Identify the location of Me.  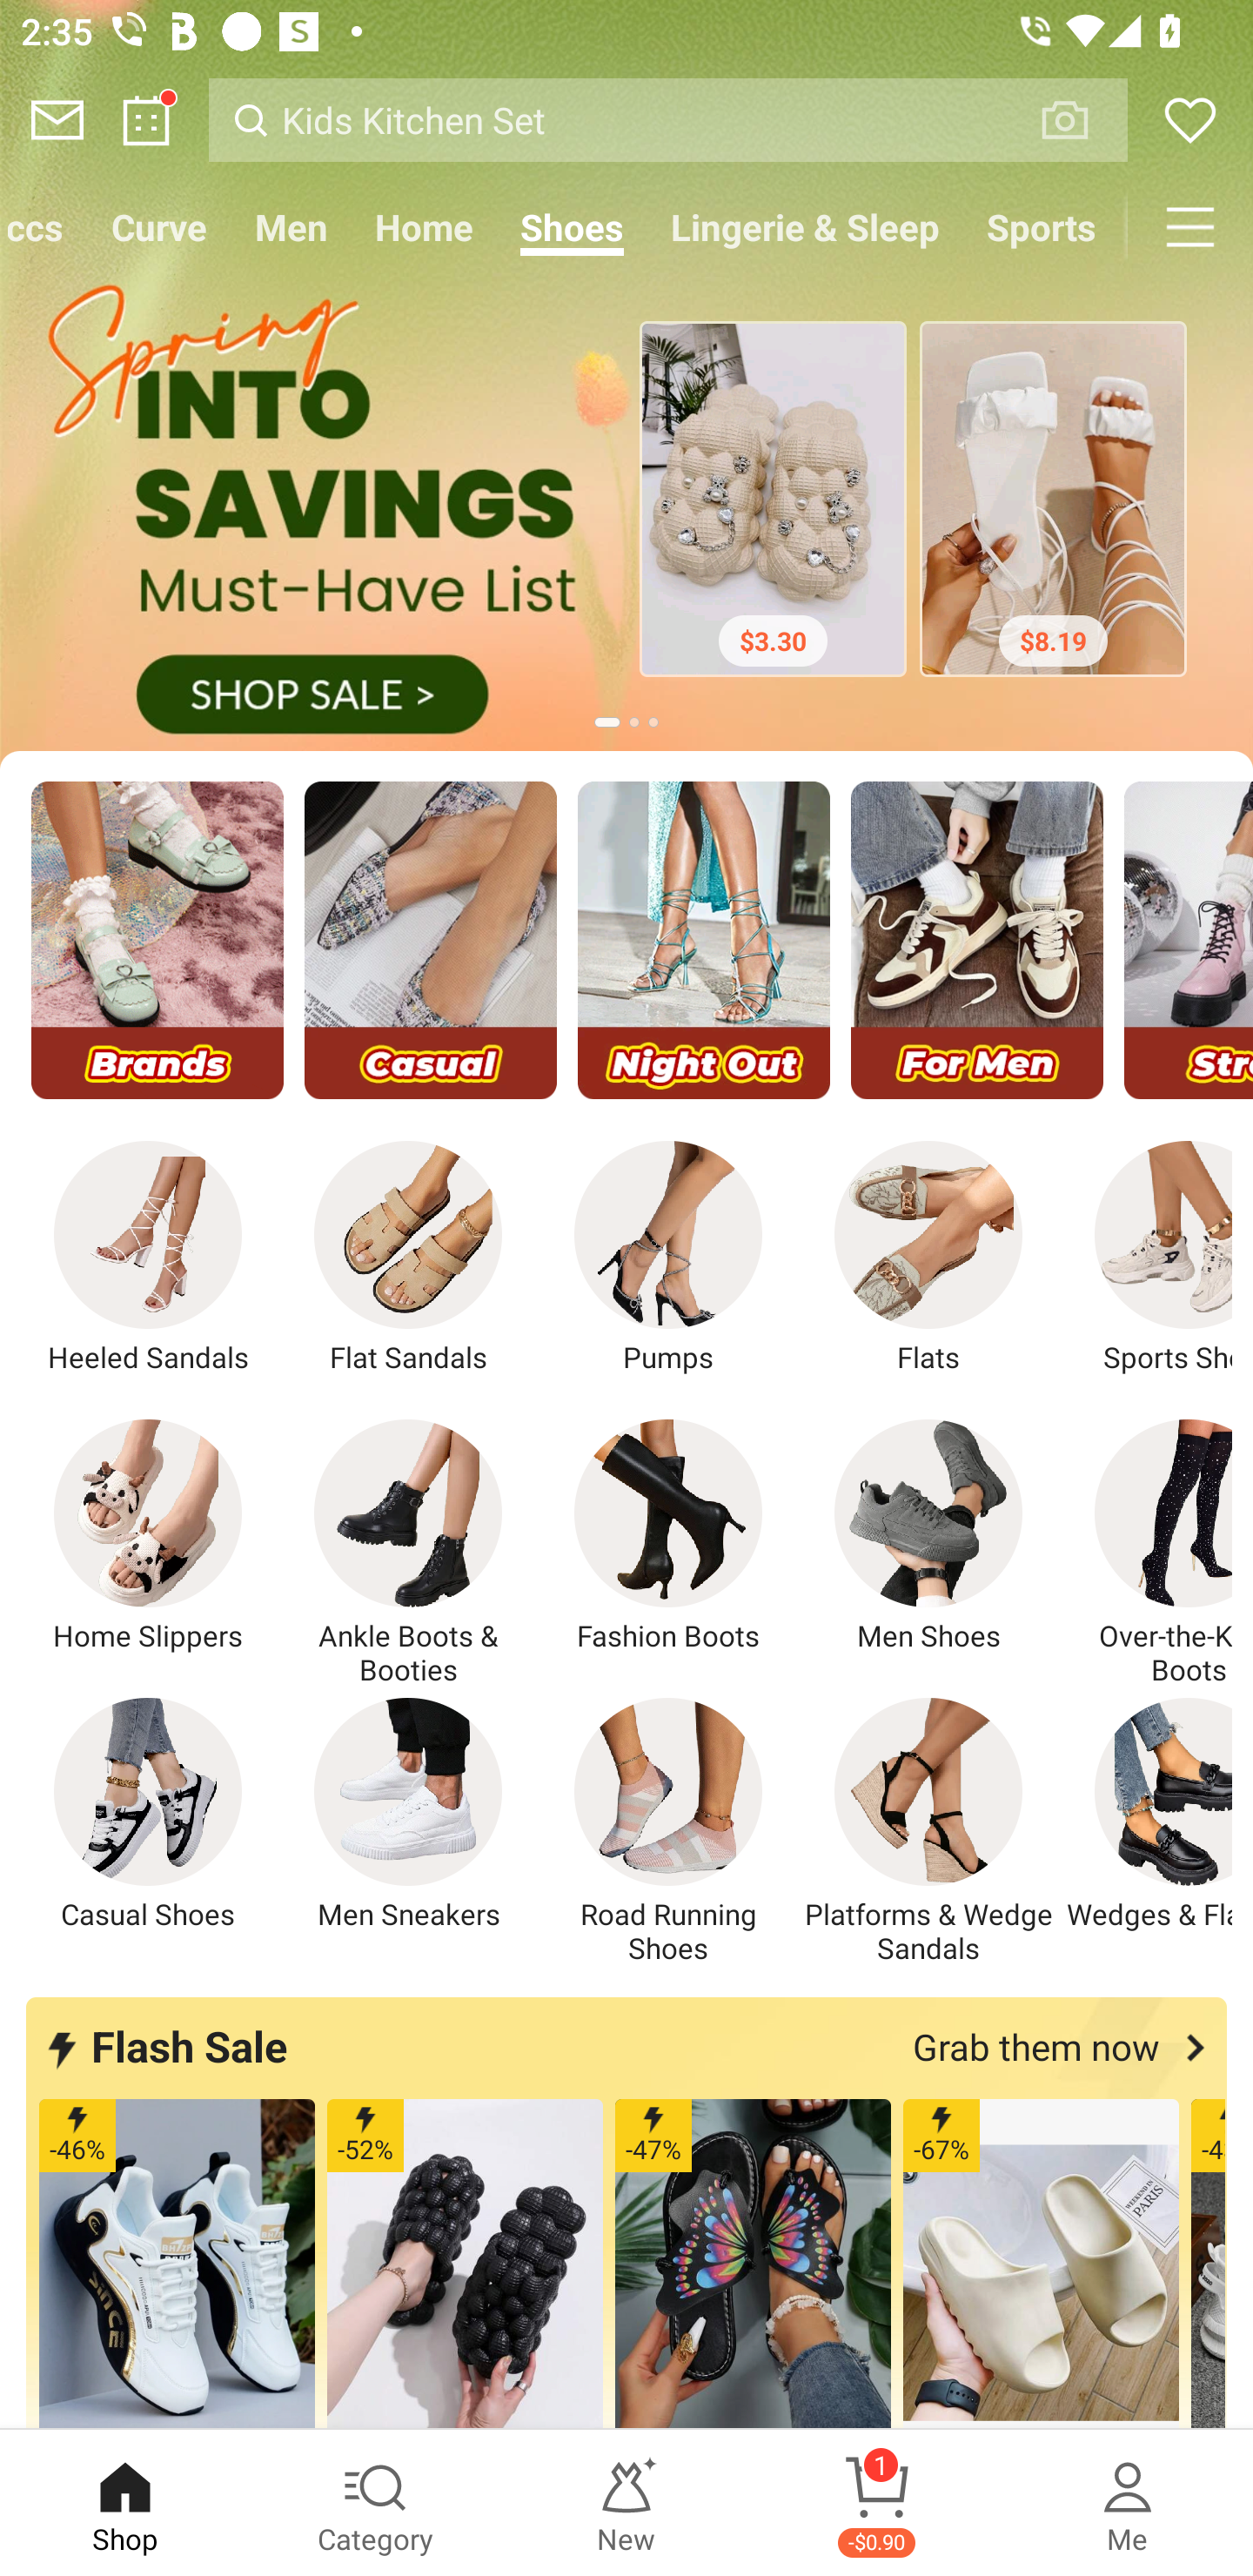
(1128, 2503).